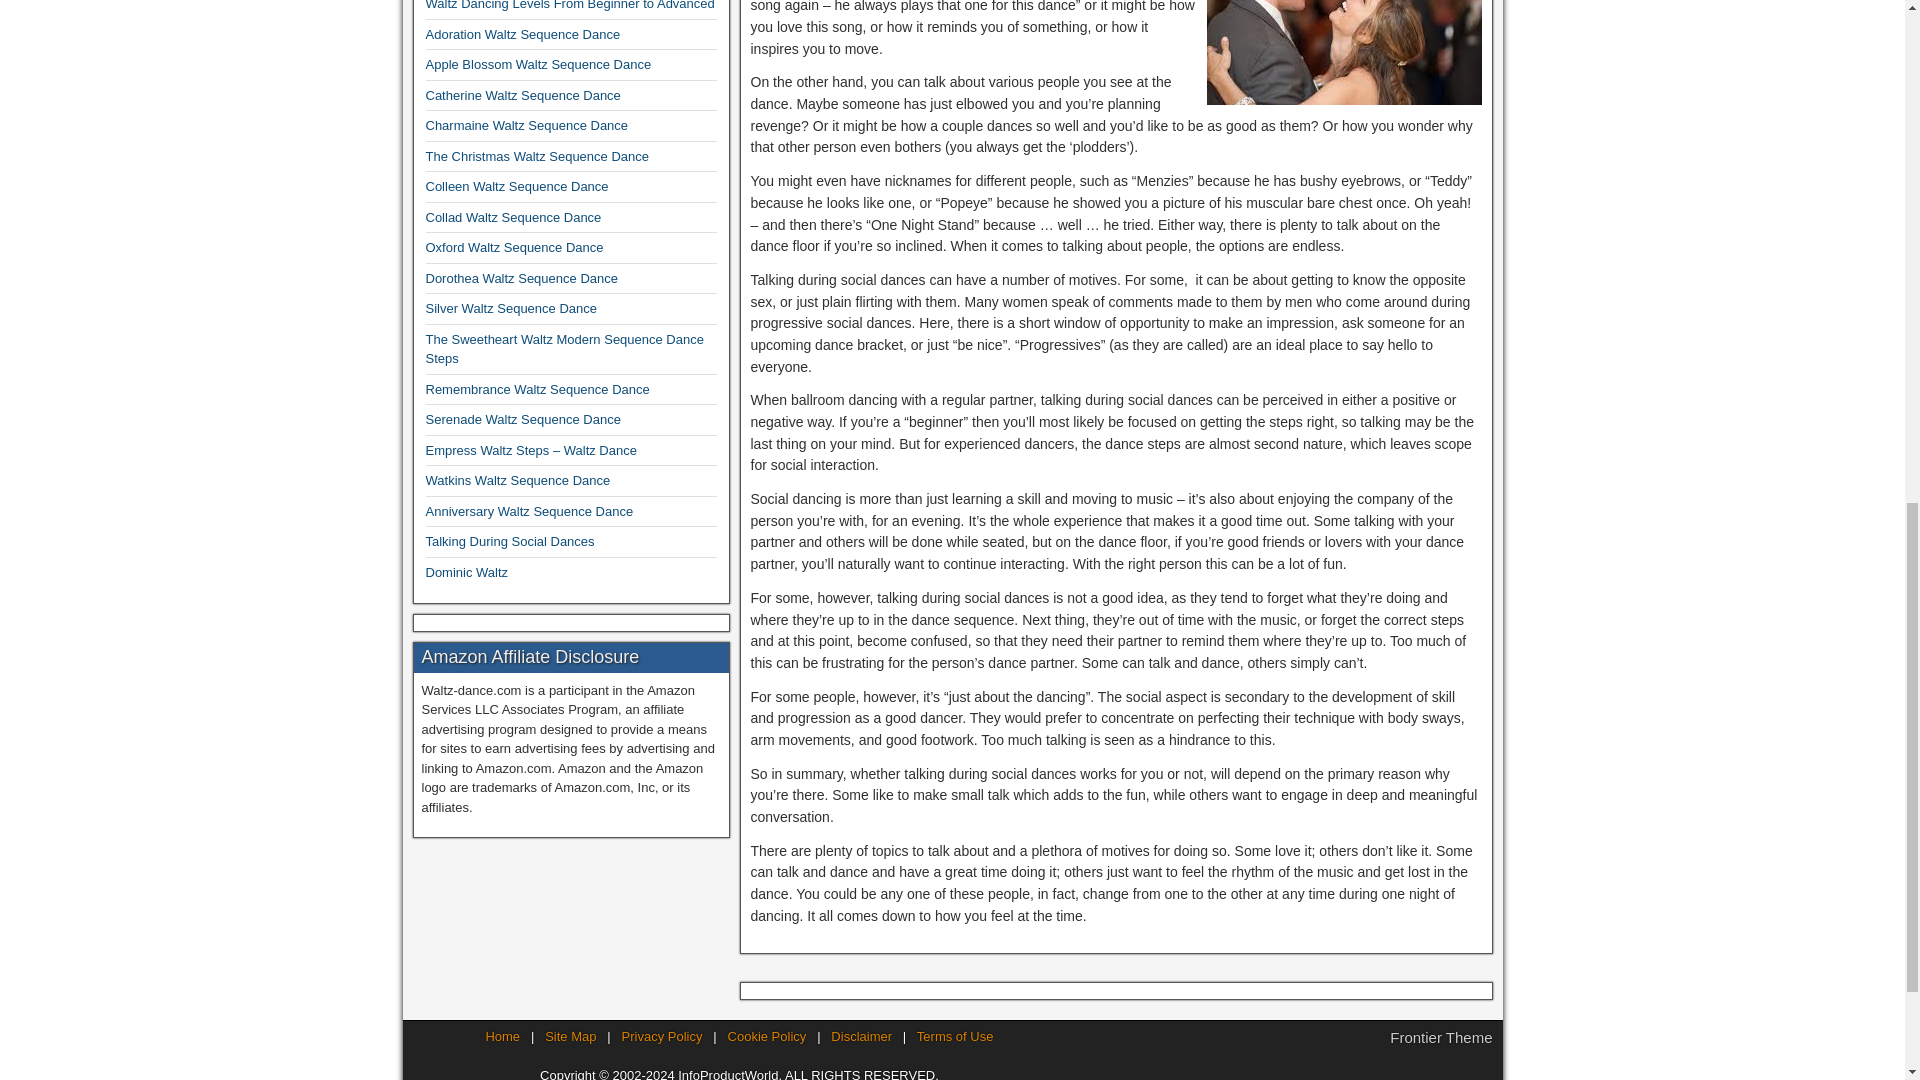  What do you see at coordinates (530, 512) in the screenshot?
I see `Anniversary Waltz Sequence Dance` at bounding box center [530, 512].